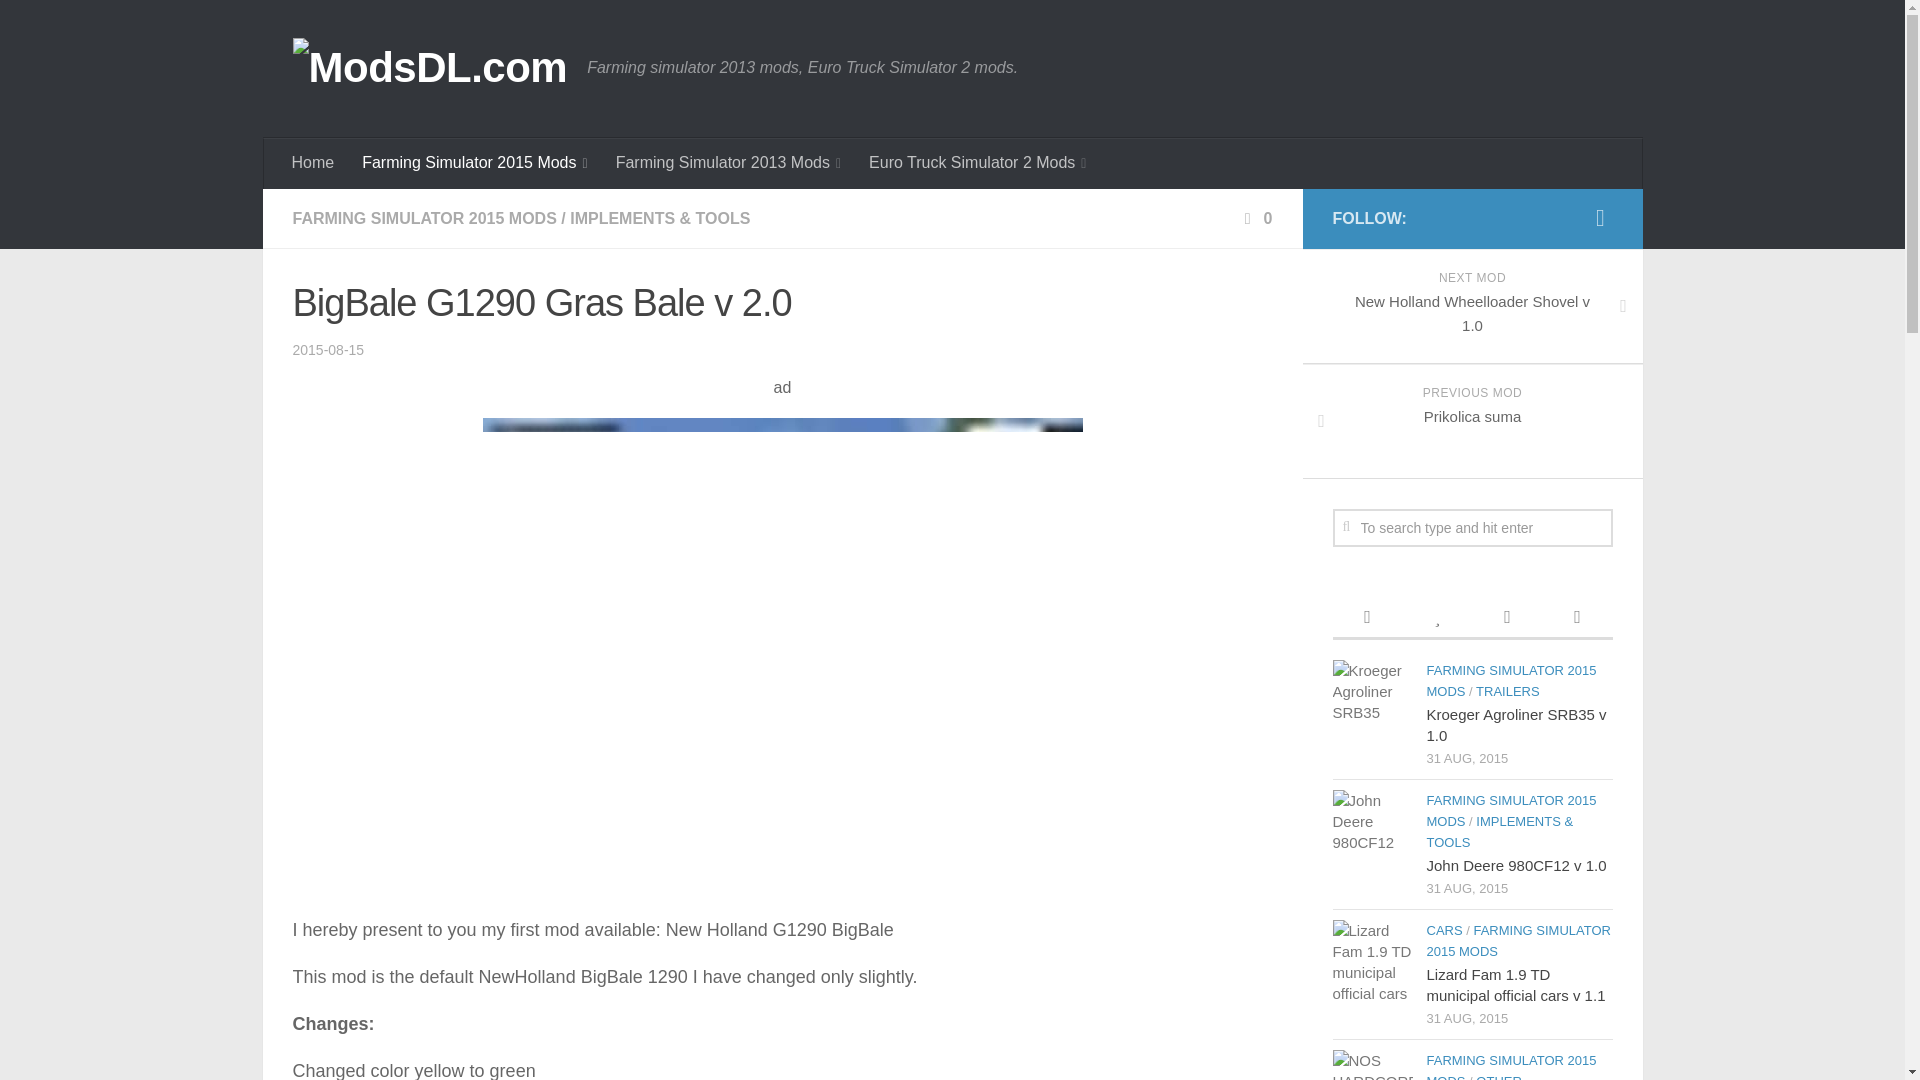 The height and width of the screenshot is (1080, 1920). I want to click on ModsDL.com on Facebook, so click(1600, 218).